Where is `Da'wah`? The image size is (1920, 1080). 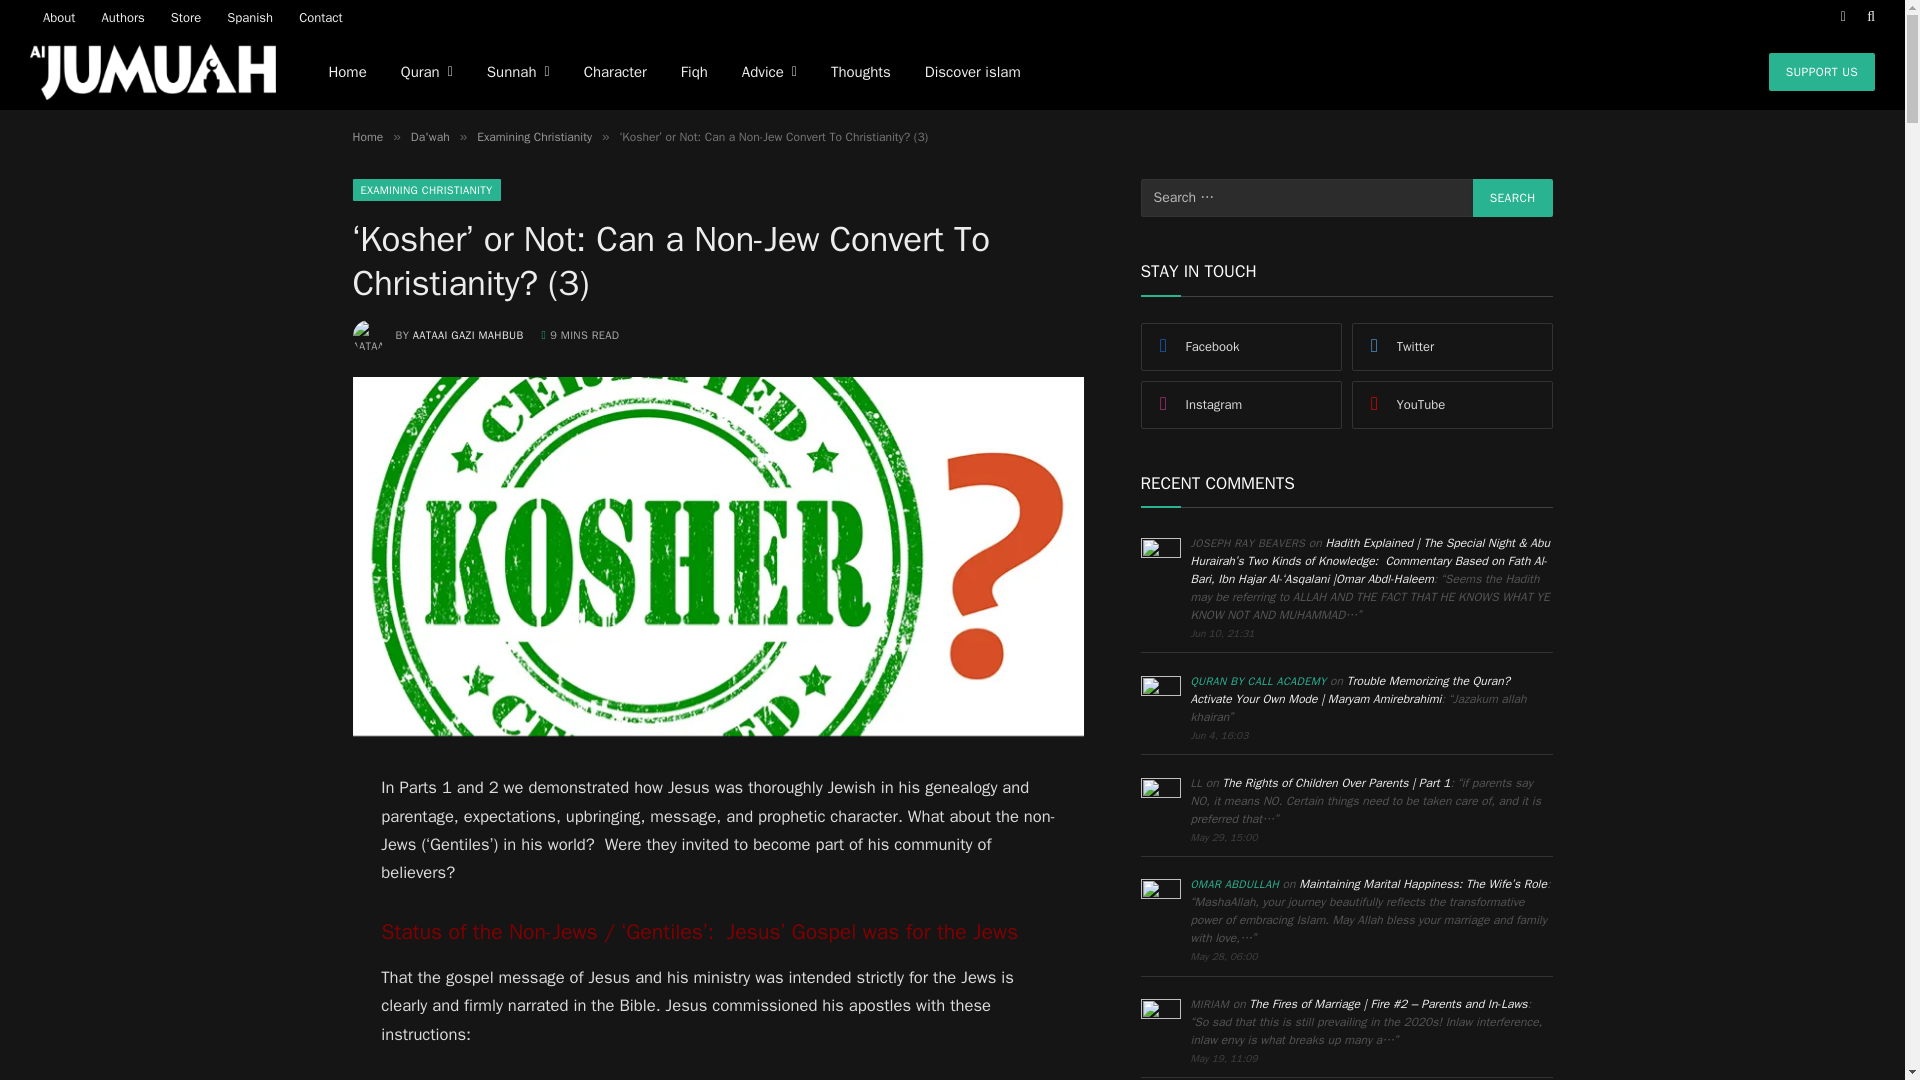 Da'wah is located at coordinates (430, 136).